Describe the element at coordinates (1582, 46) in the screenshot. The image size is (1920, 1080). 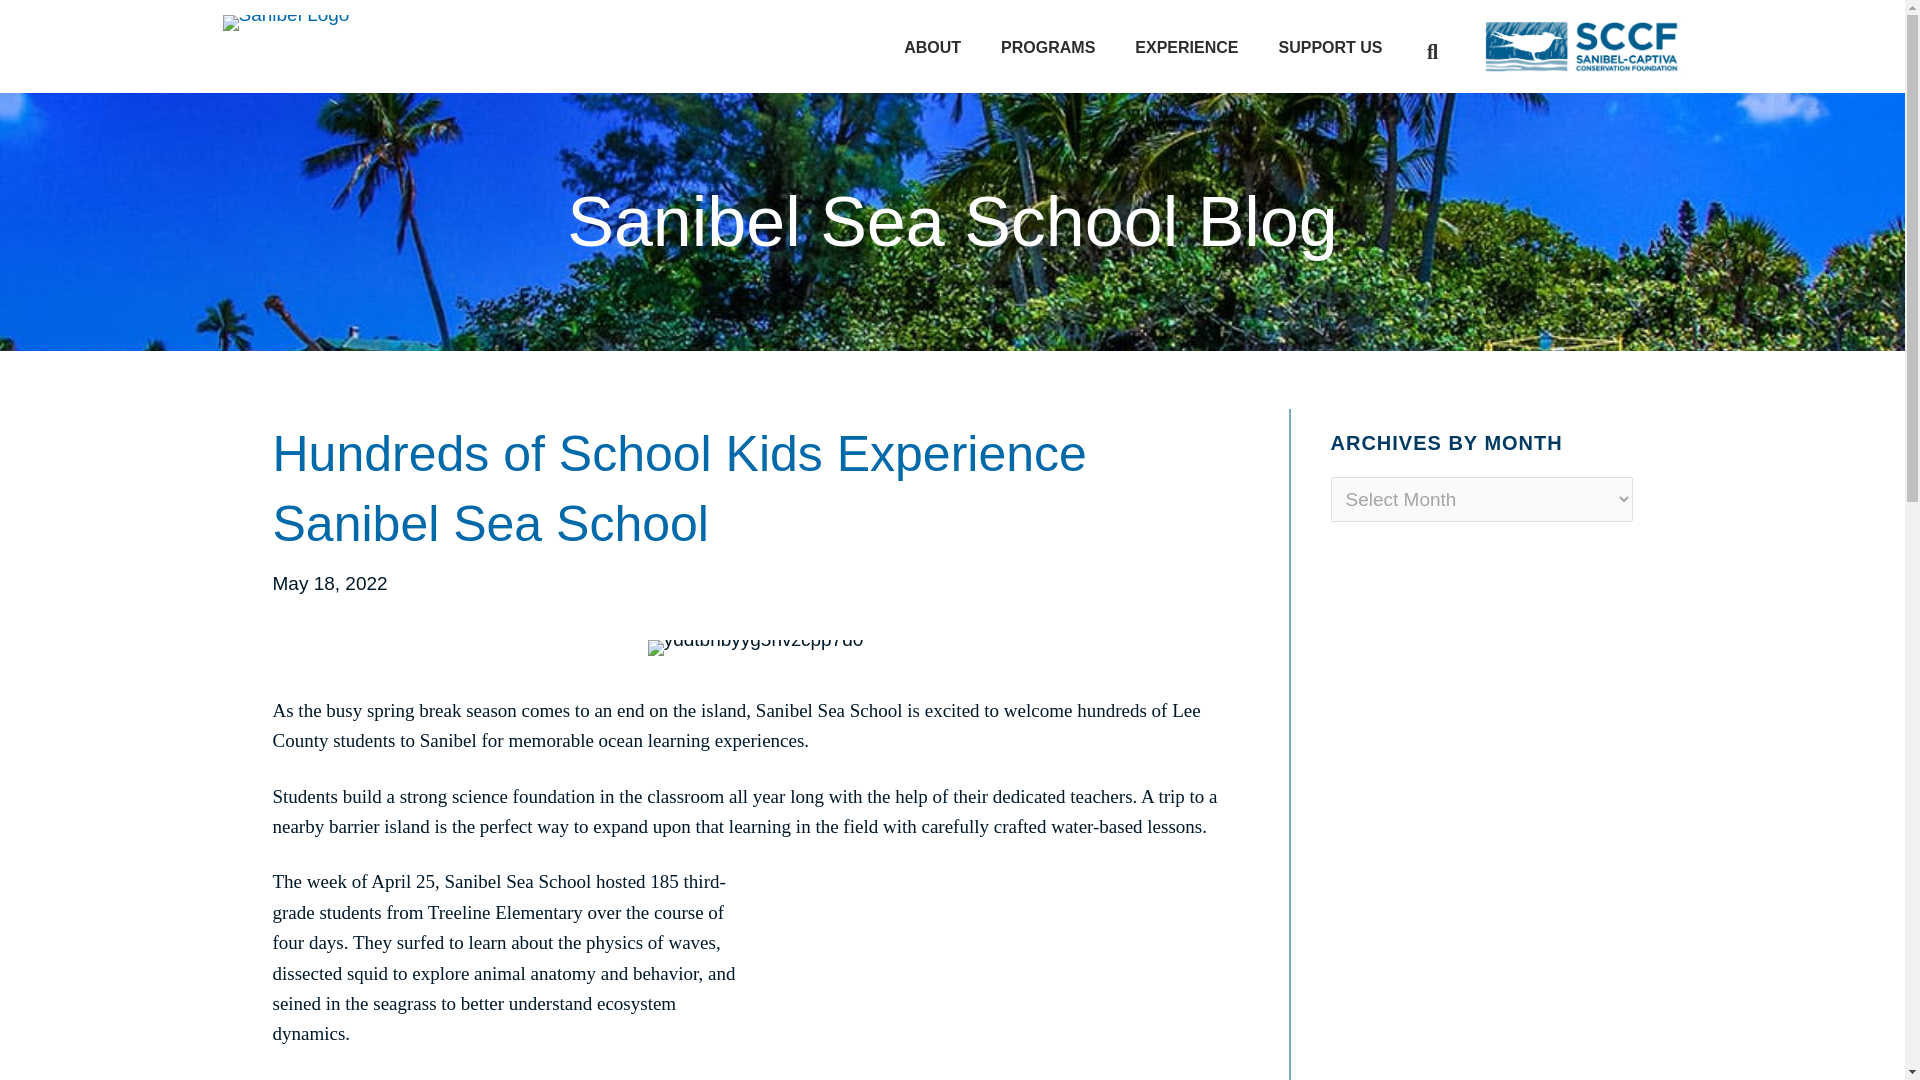
I see `Sccf Logo New` at that location.